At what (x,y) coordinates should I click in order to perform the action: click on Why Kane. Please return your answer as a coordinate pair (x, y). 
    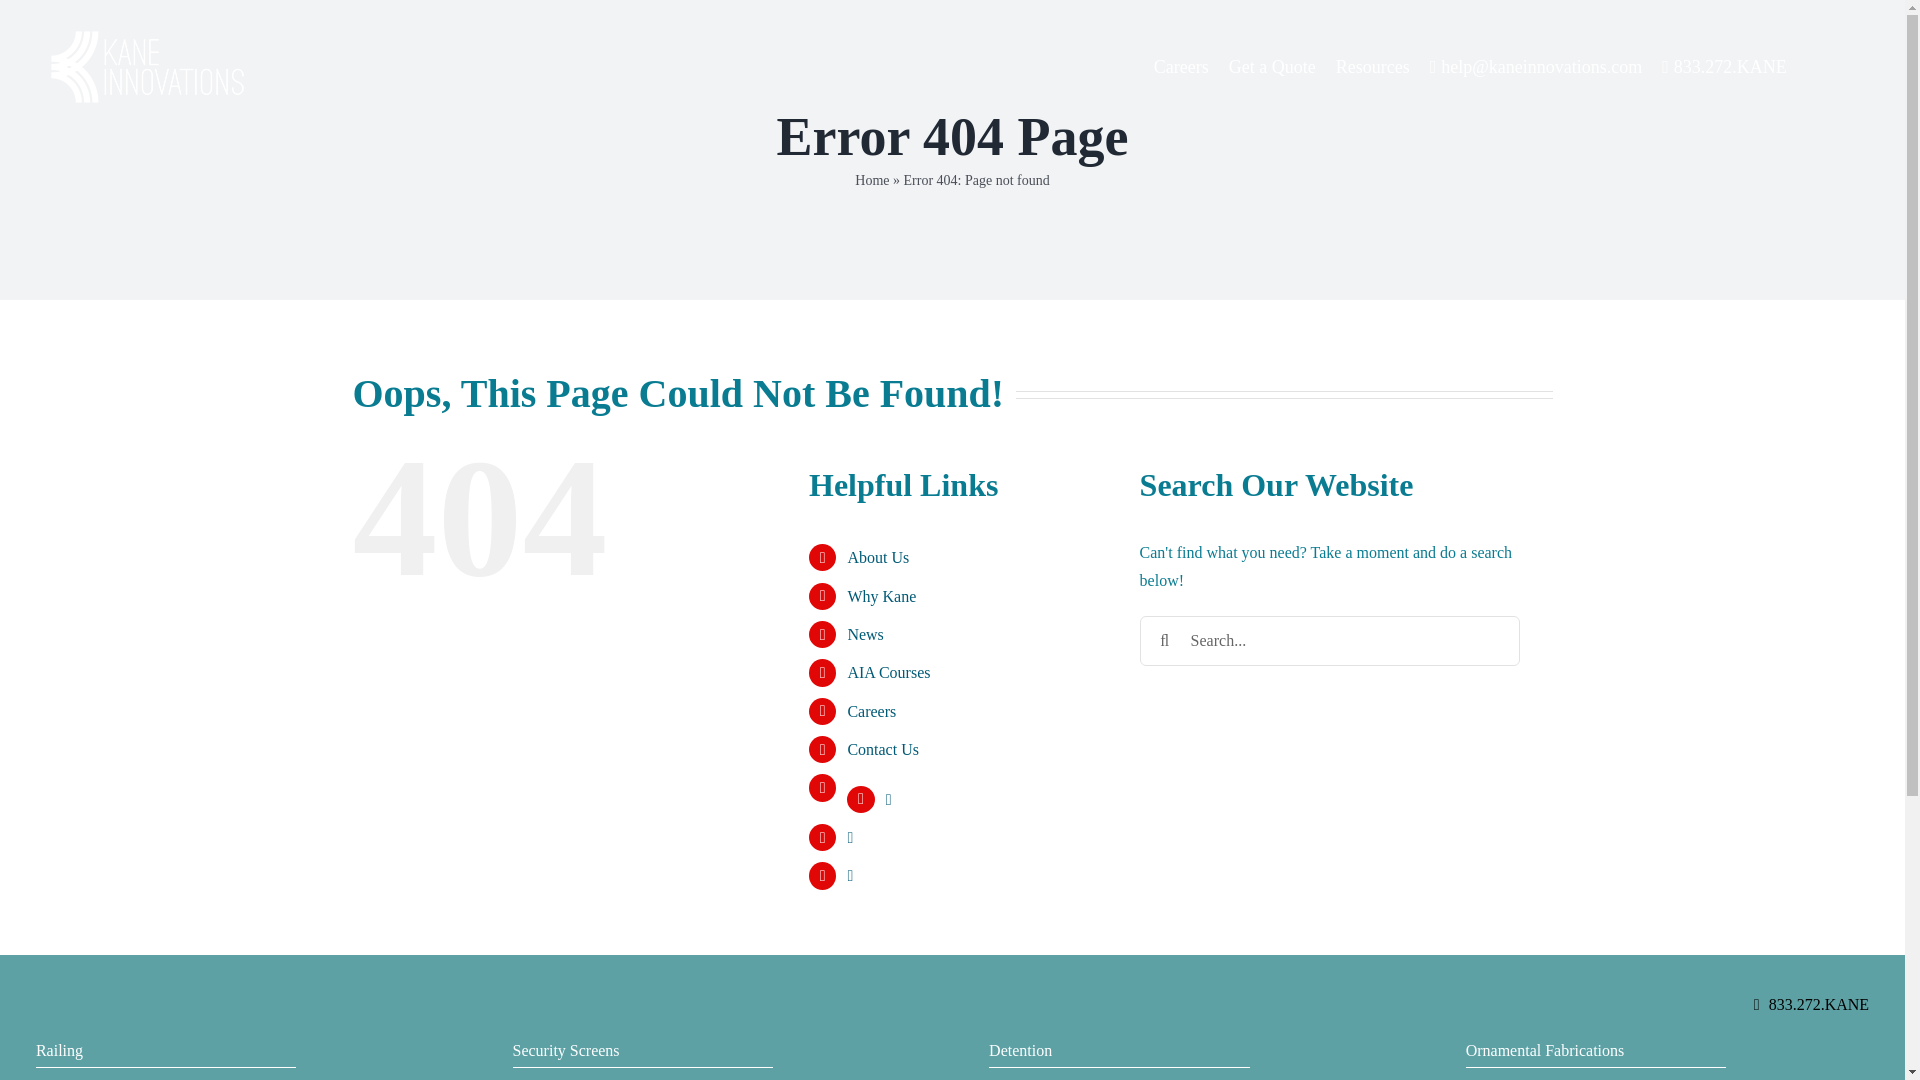
    Looking at the image, I should click on (880, 596).